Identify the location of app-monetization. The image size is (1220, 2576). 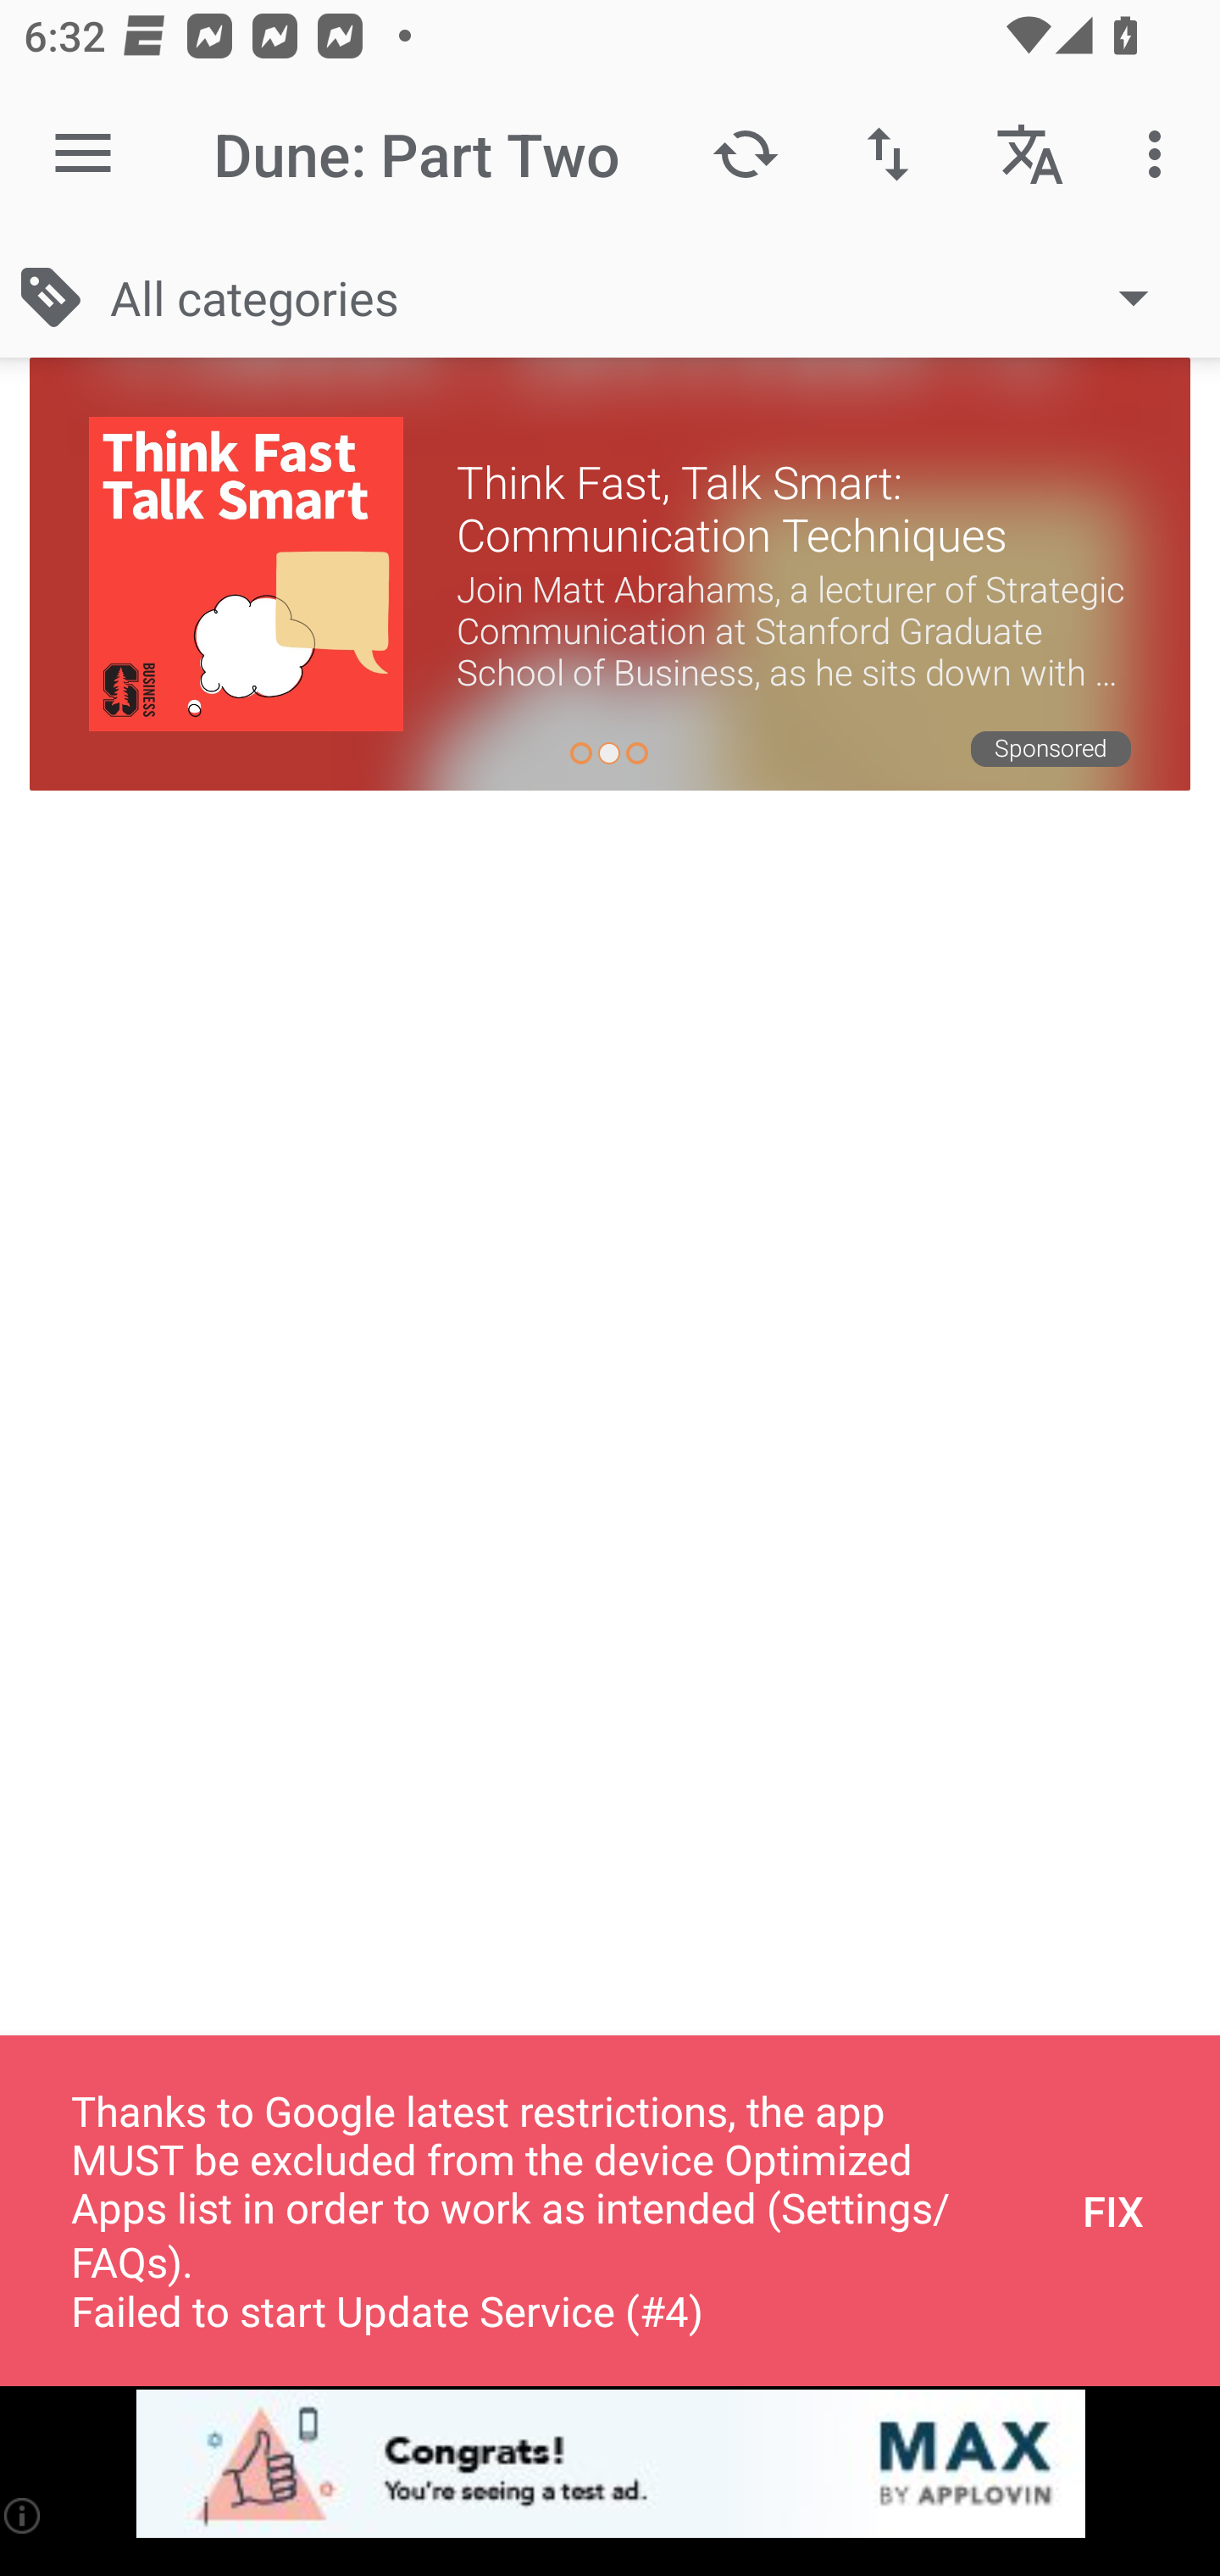
(610, 2465).